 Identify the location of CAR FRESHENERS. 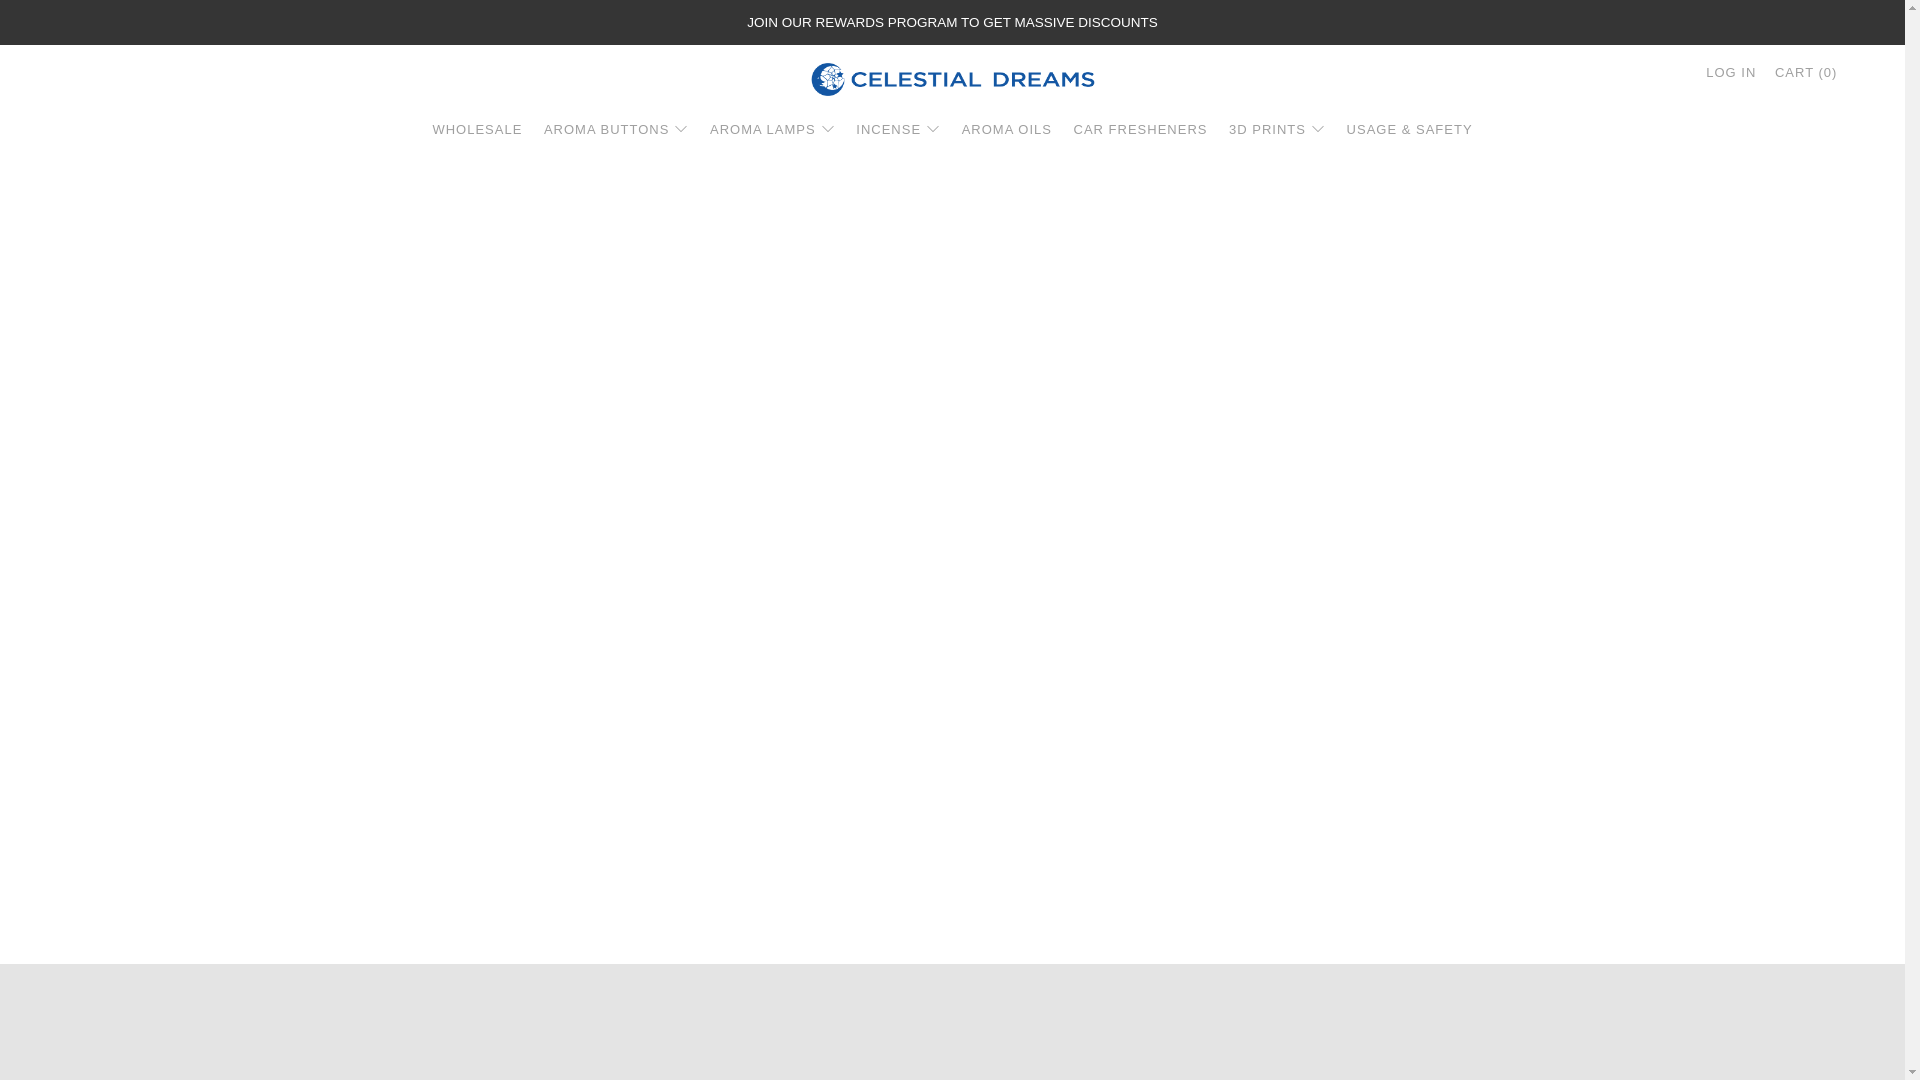
(1140, 130).